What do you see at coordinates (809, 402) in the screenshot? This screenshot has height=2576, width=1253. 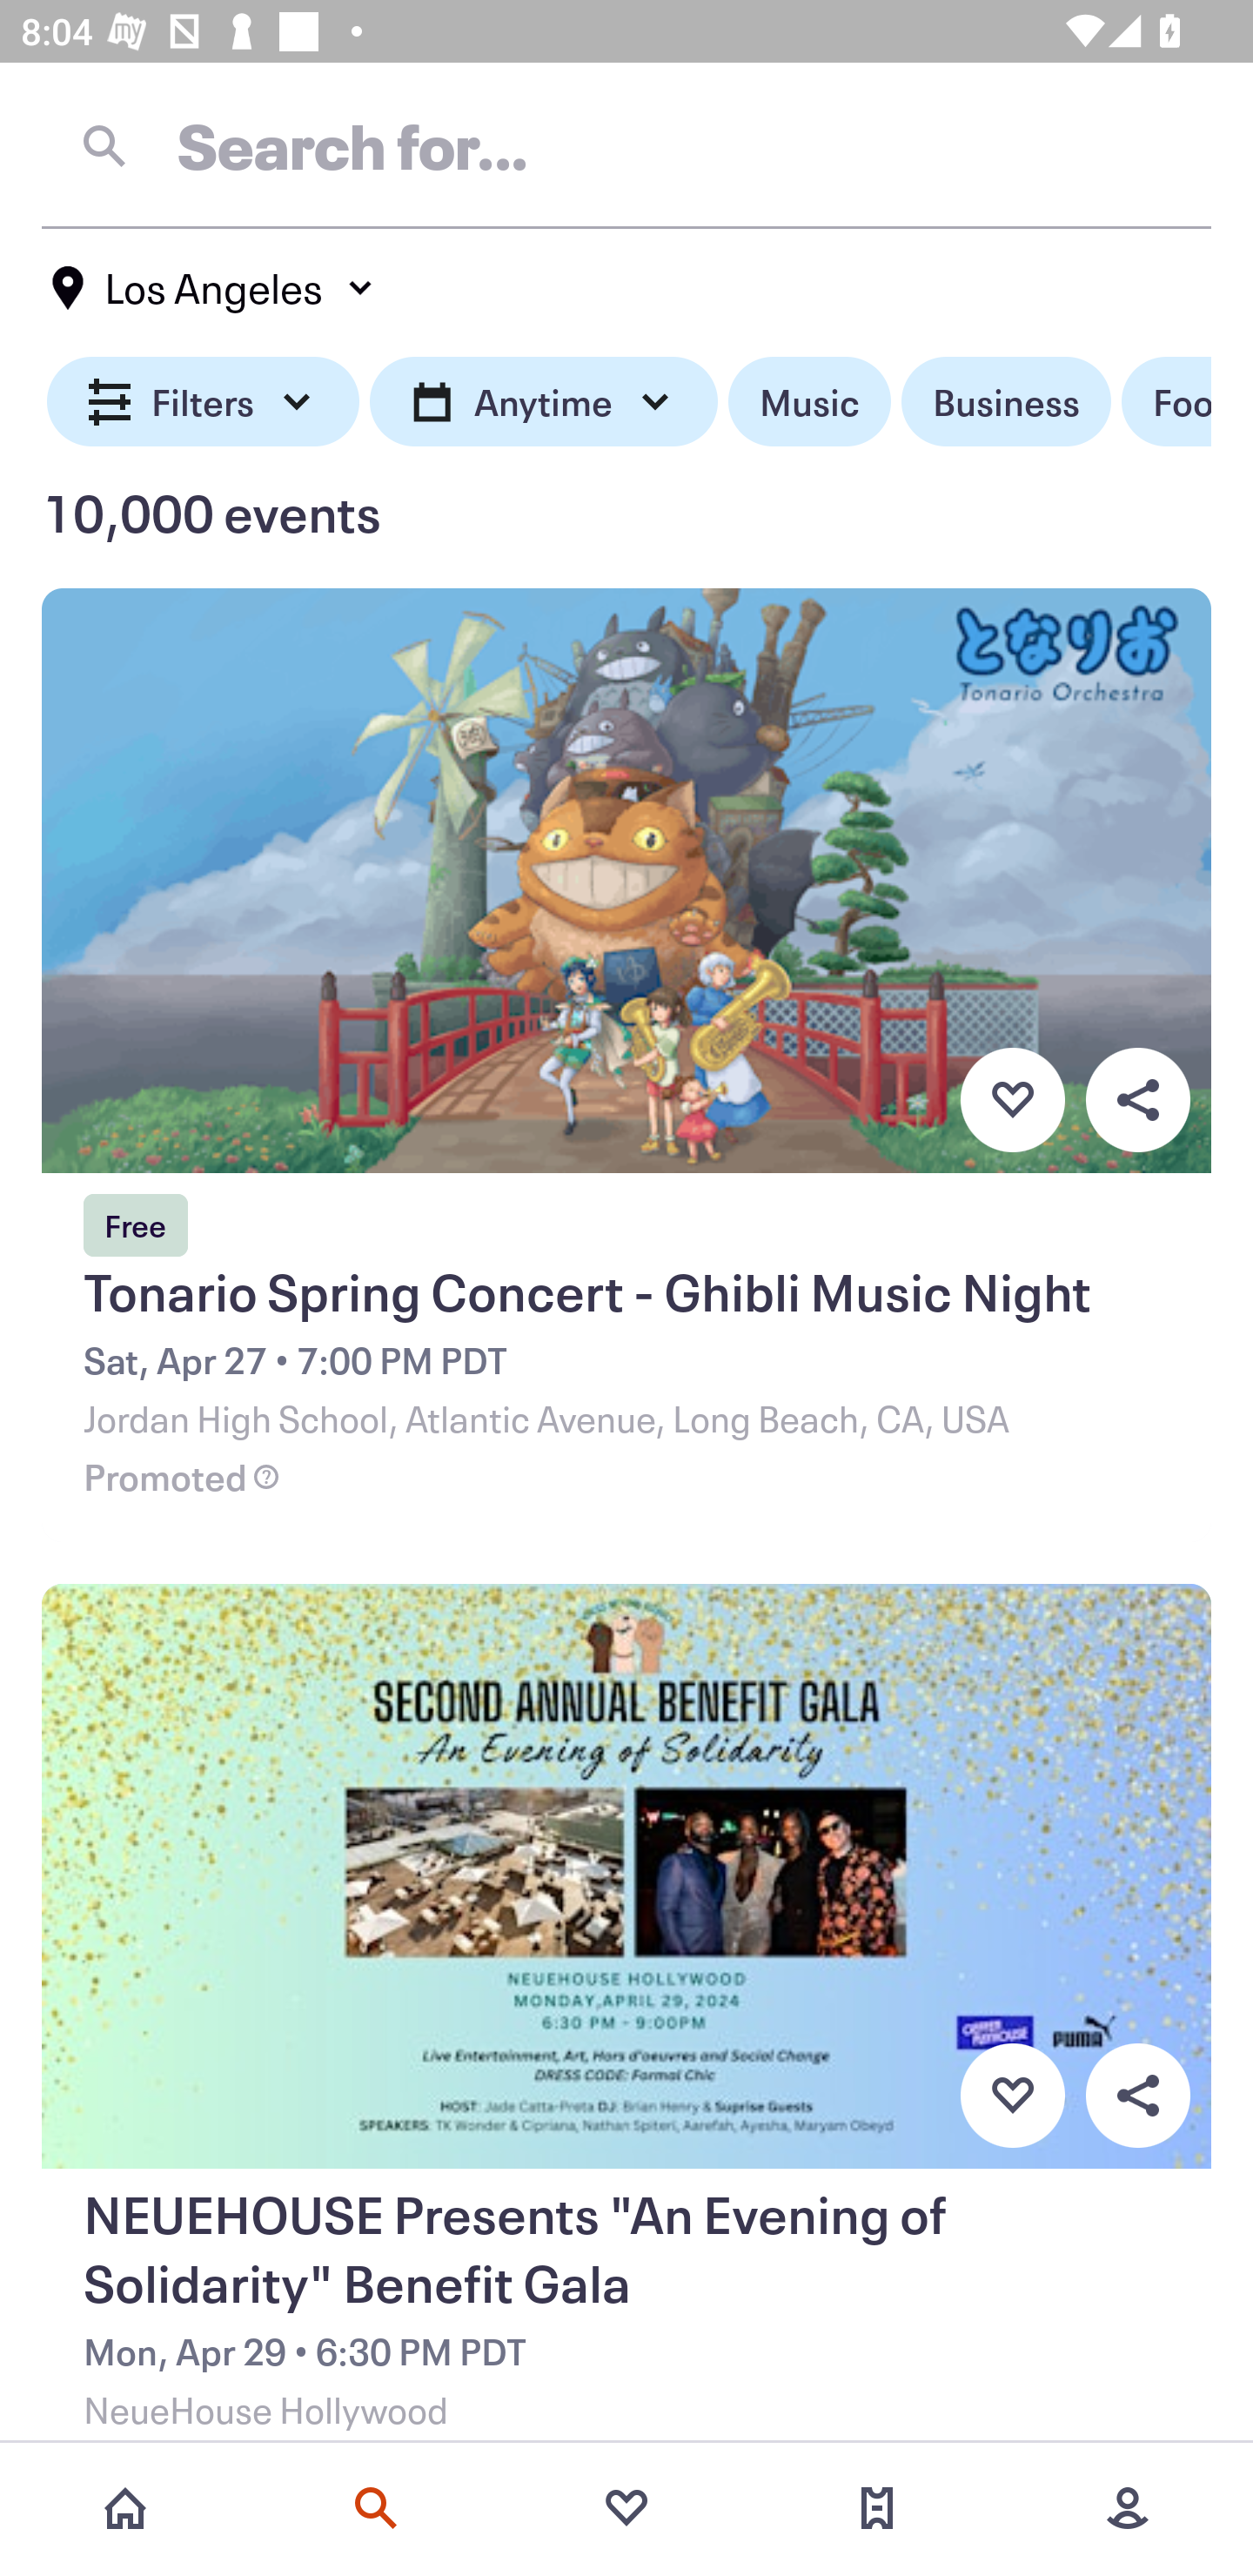 I see `Music` at bounding box center [809, 402].